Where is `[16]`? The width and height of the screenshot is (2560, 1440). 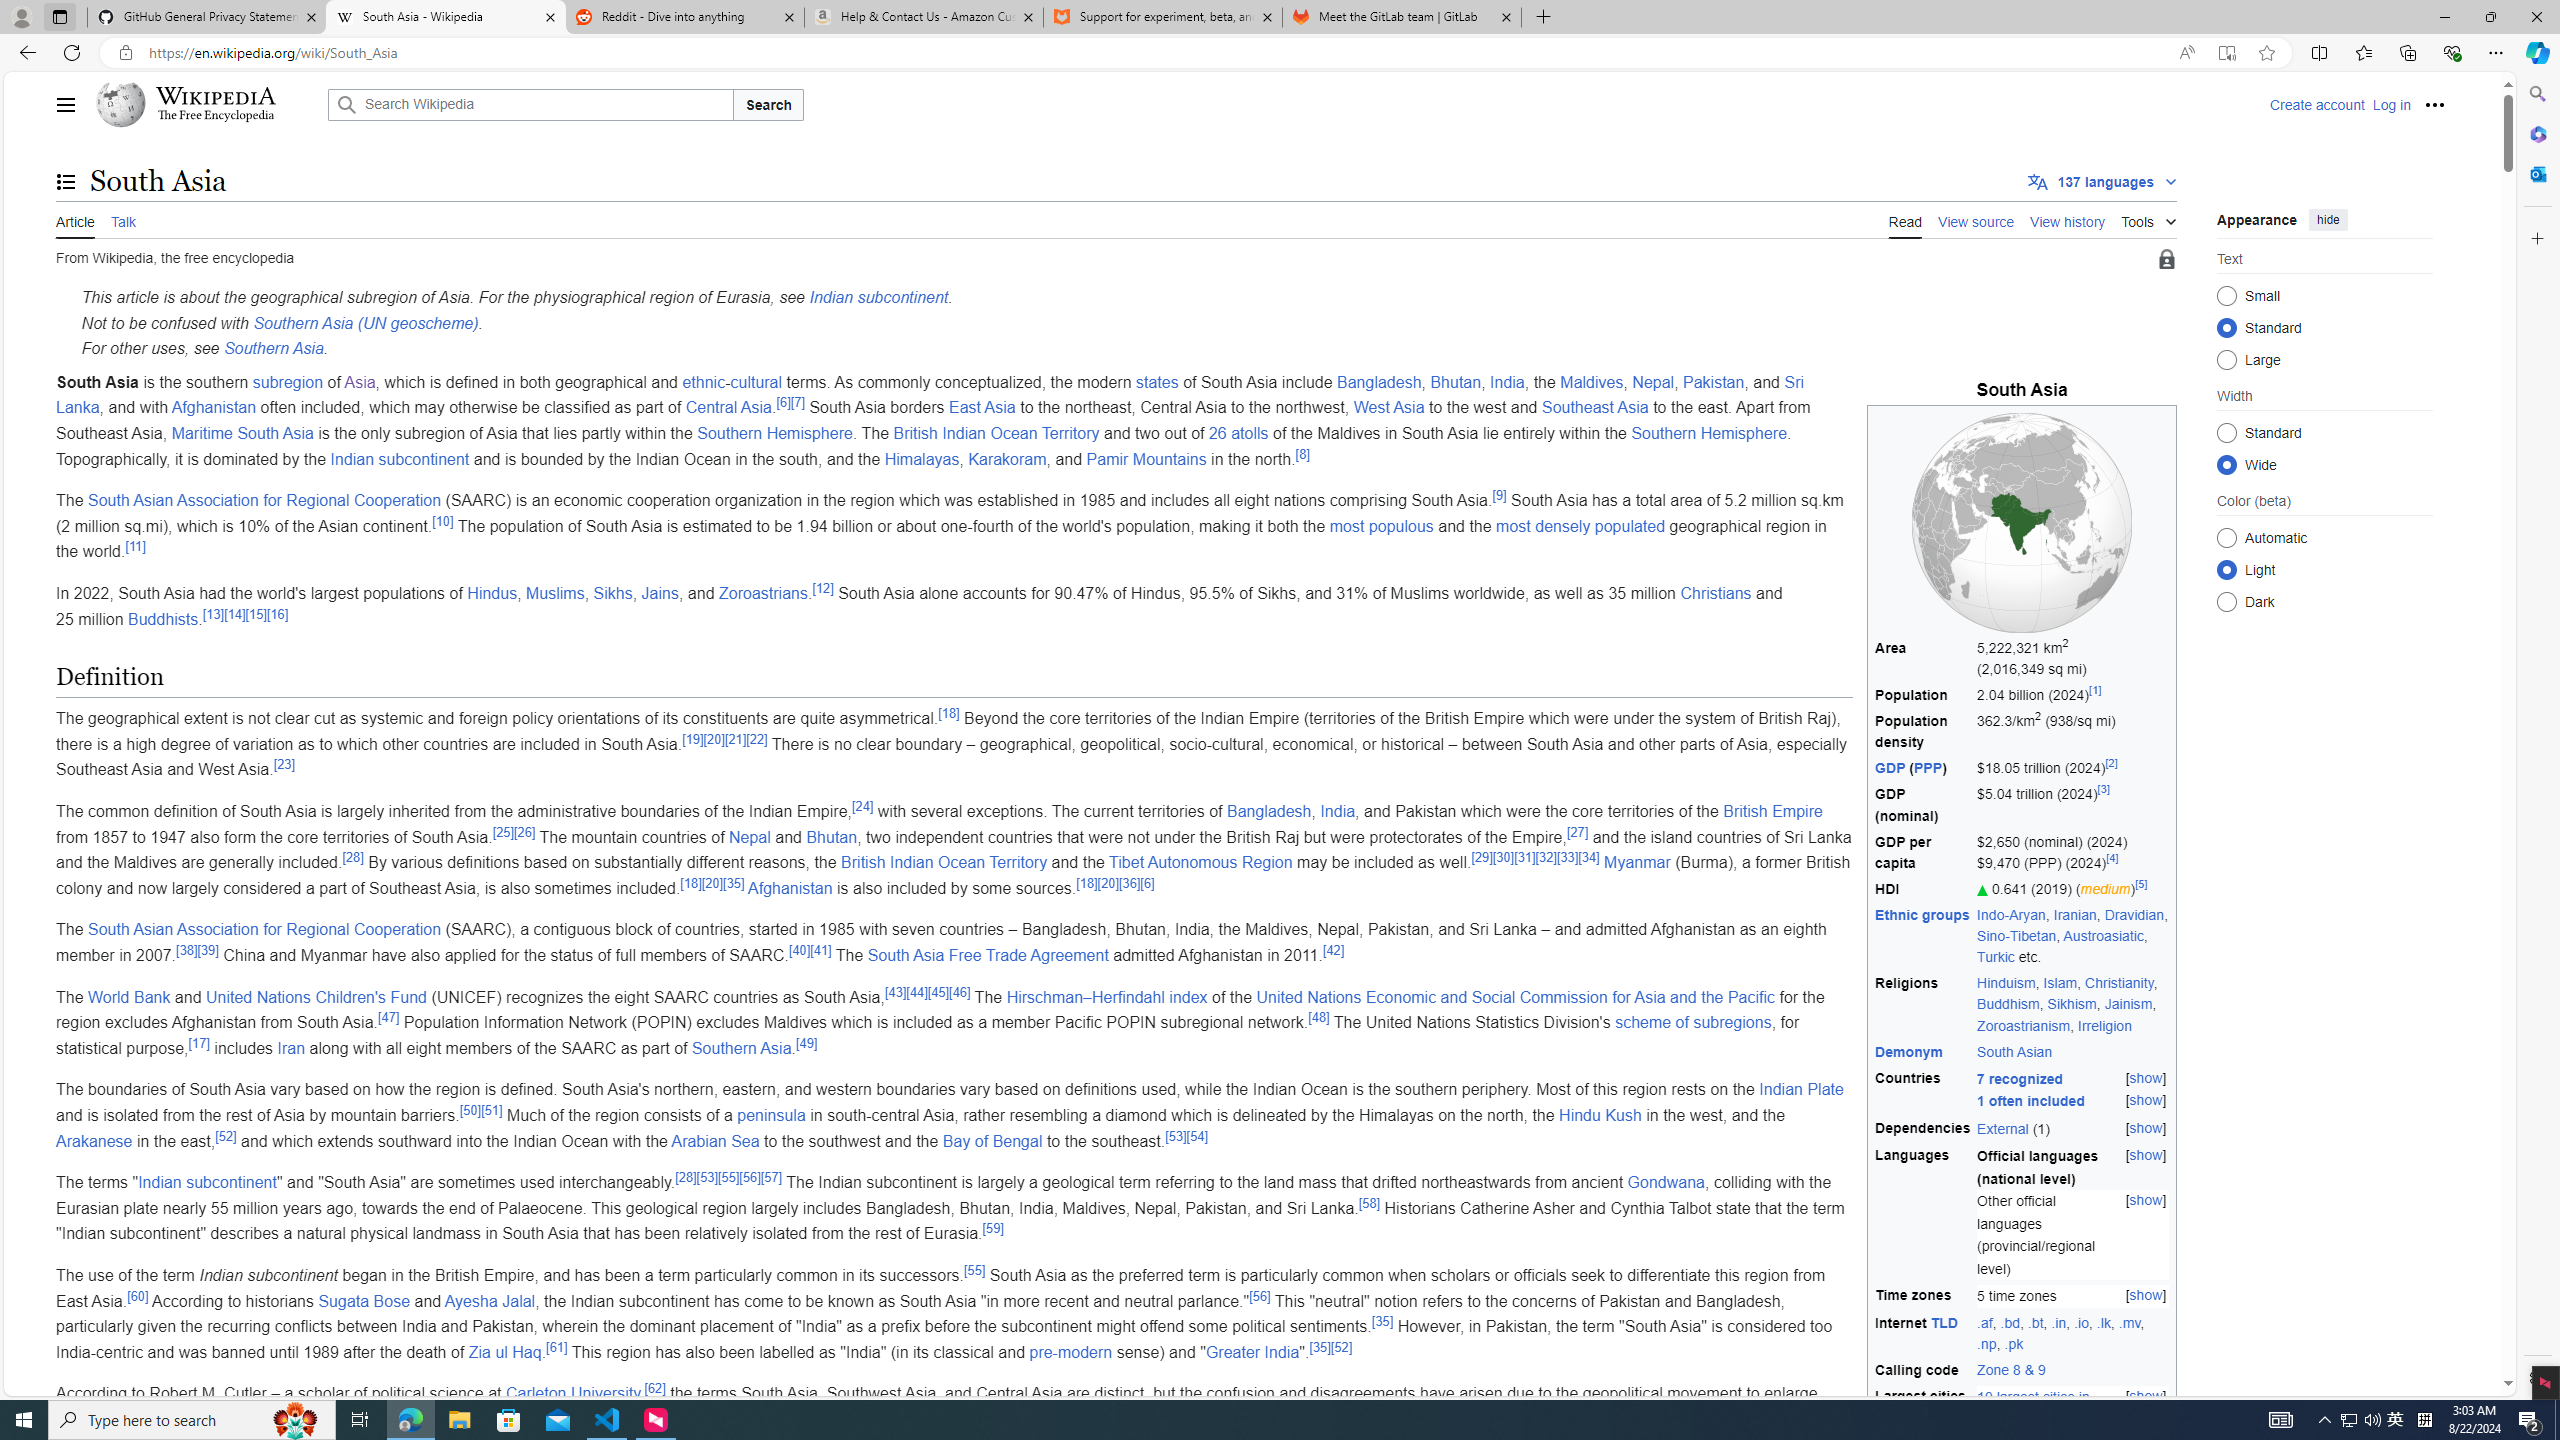 [16] is located at coordinates (278, 614).